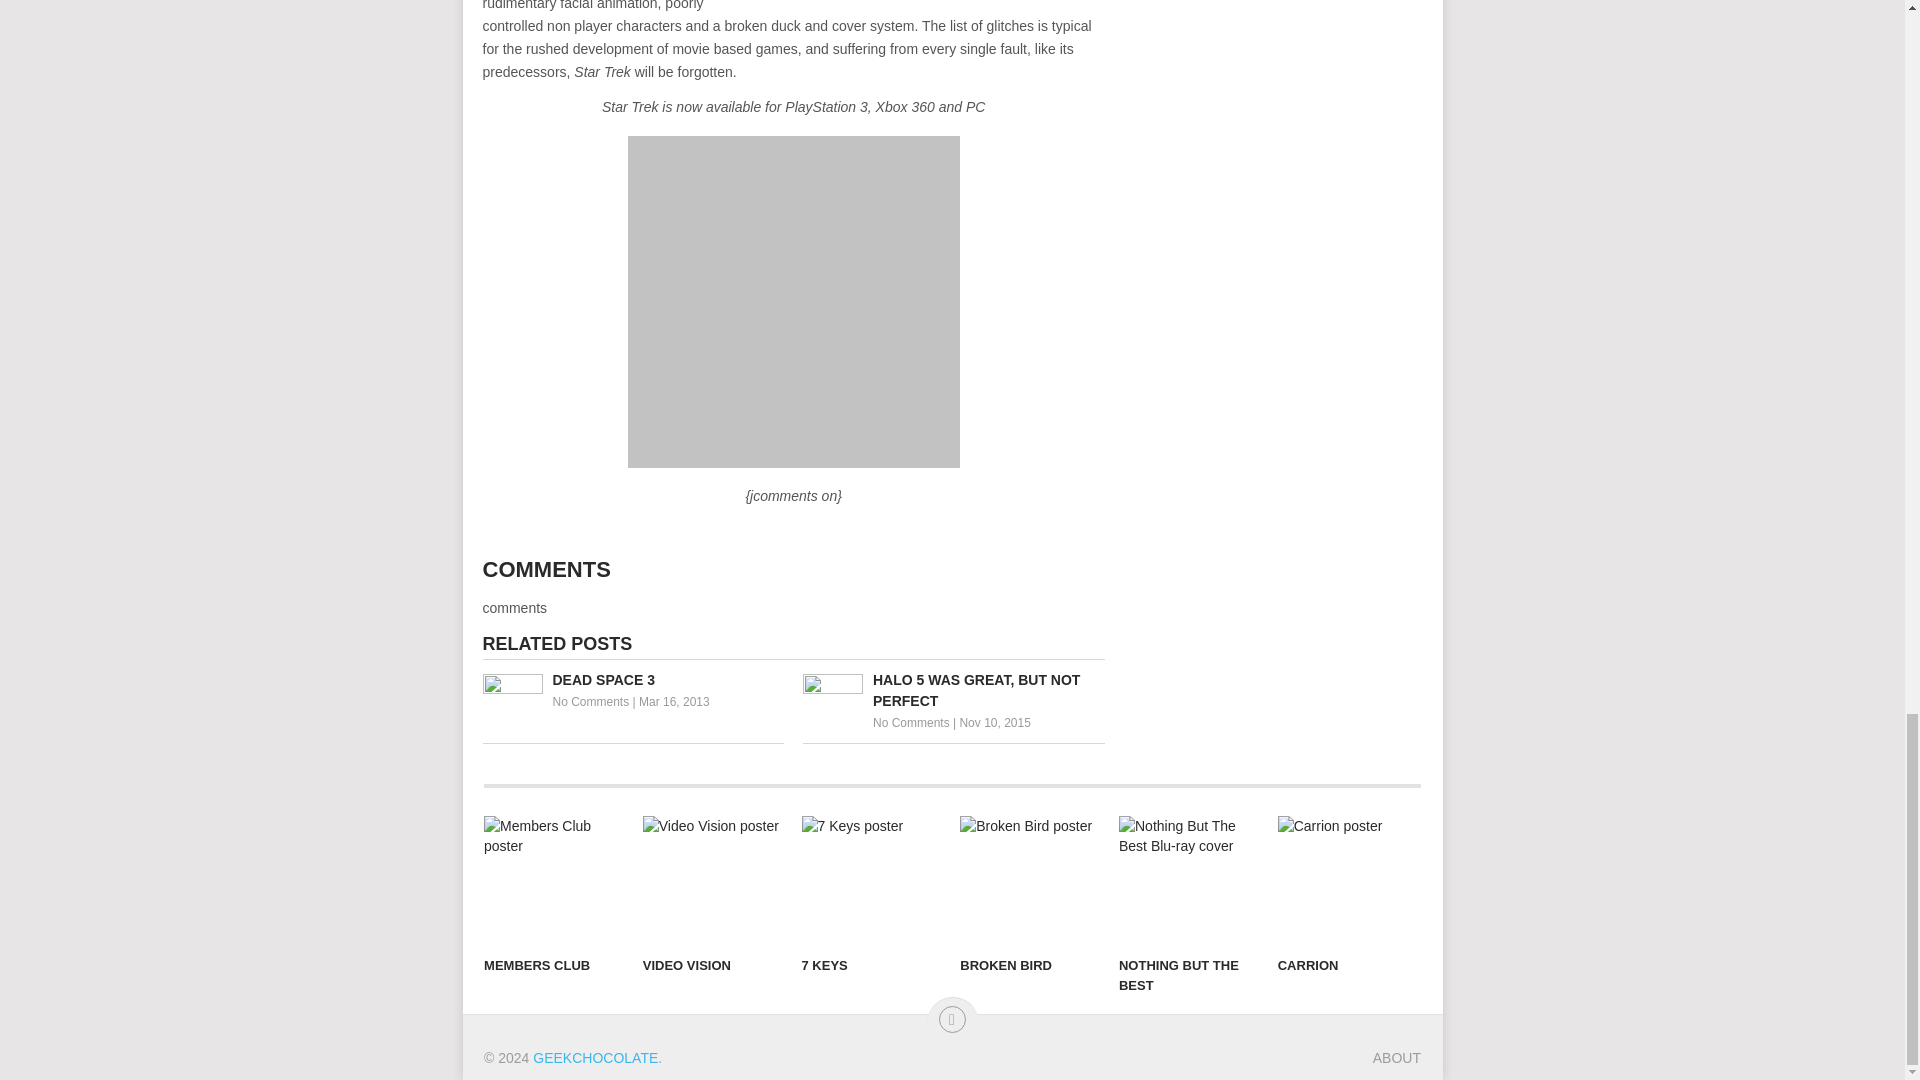 This screenshot has height=1080, width=1920. What do you see at coordinates (632, 680) in the screenshot?
I see `DEAD SPACE 3` at bounding box center [632, 680].